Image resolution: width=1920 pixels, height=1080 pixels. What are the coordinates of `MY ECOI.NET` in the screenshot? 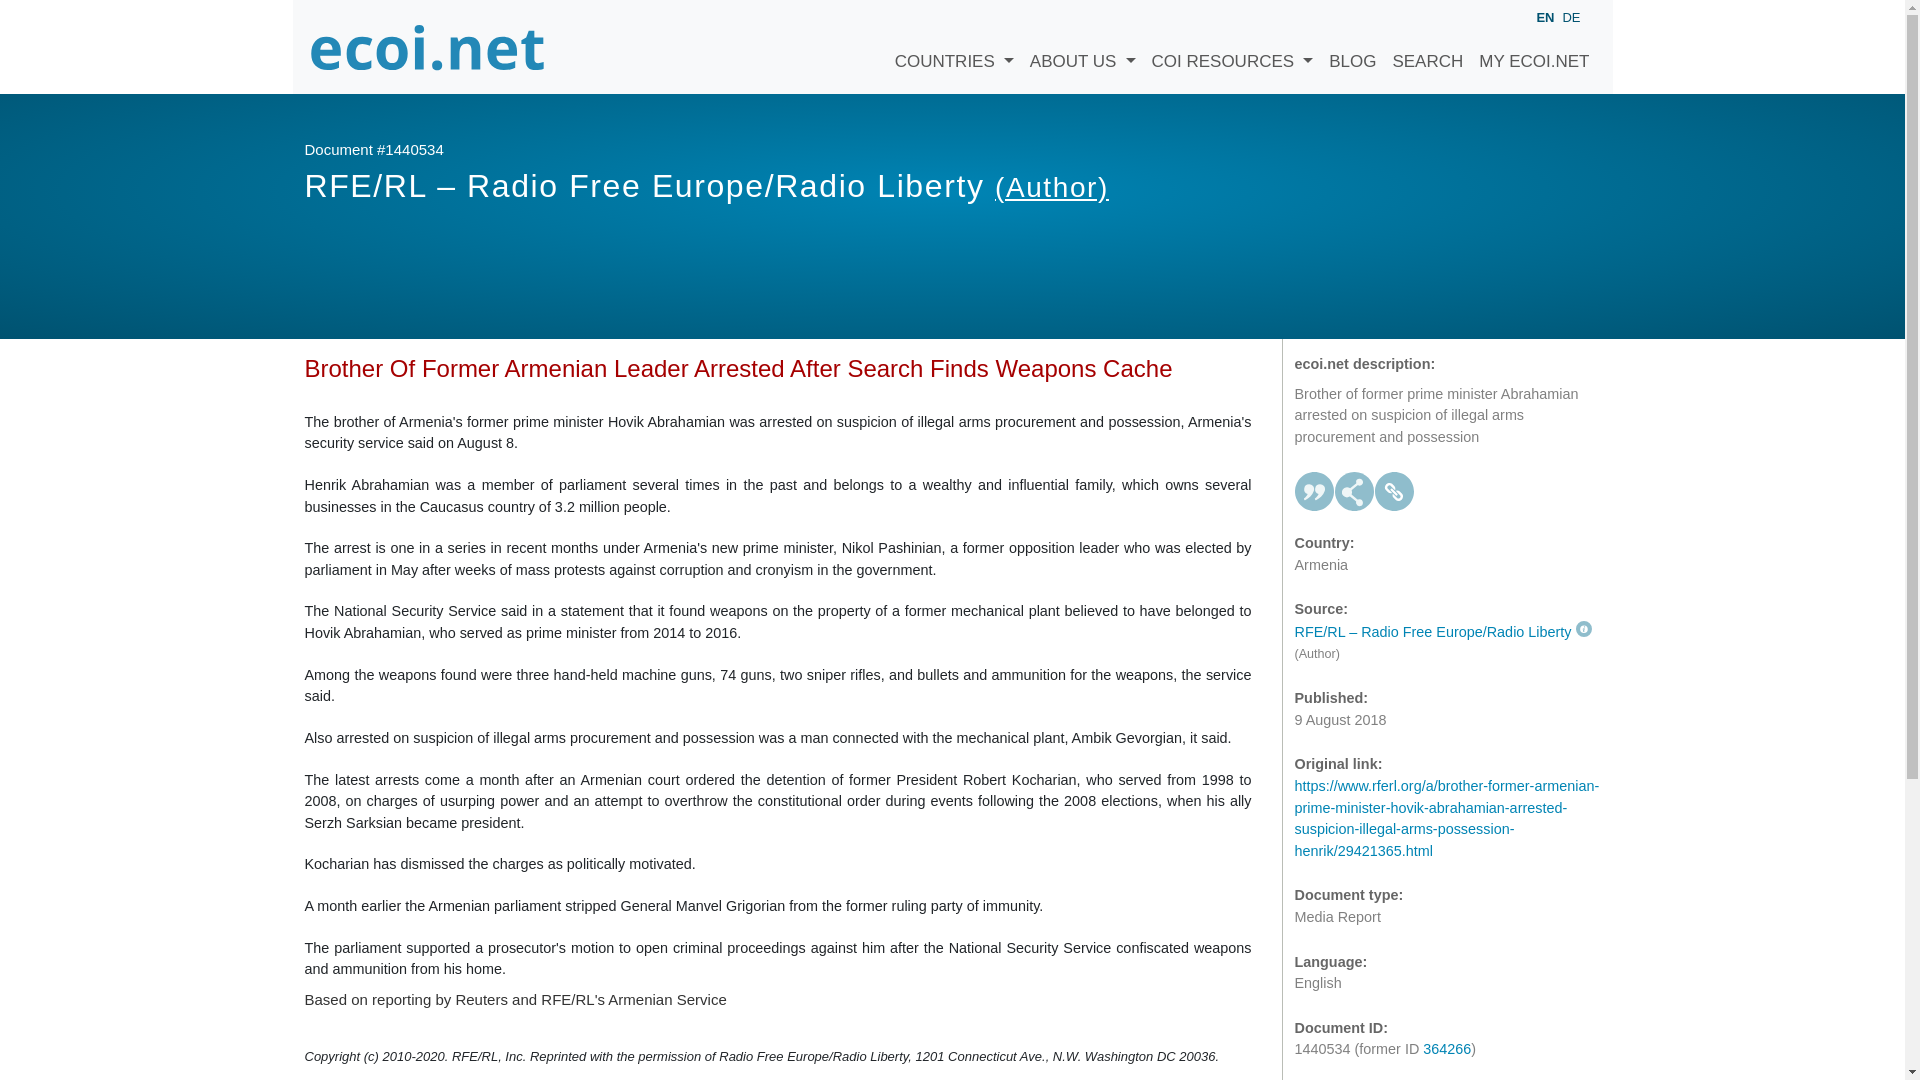 It's located at (1534, 46).